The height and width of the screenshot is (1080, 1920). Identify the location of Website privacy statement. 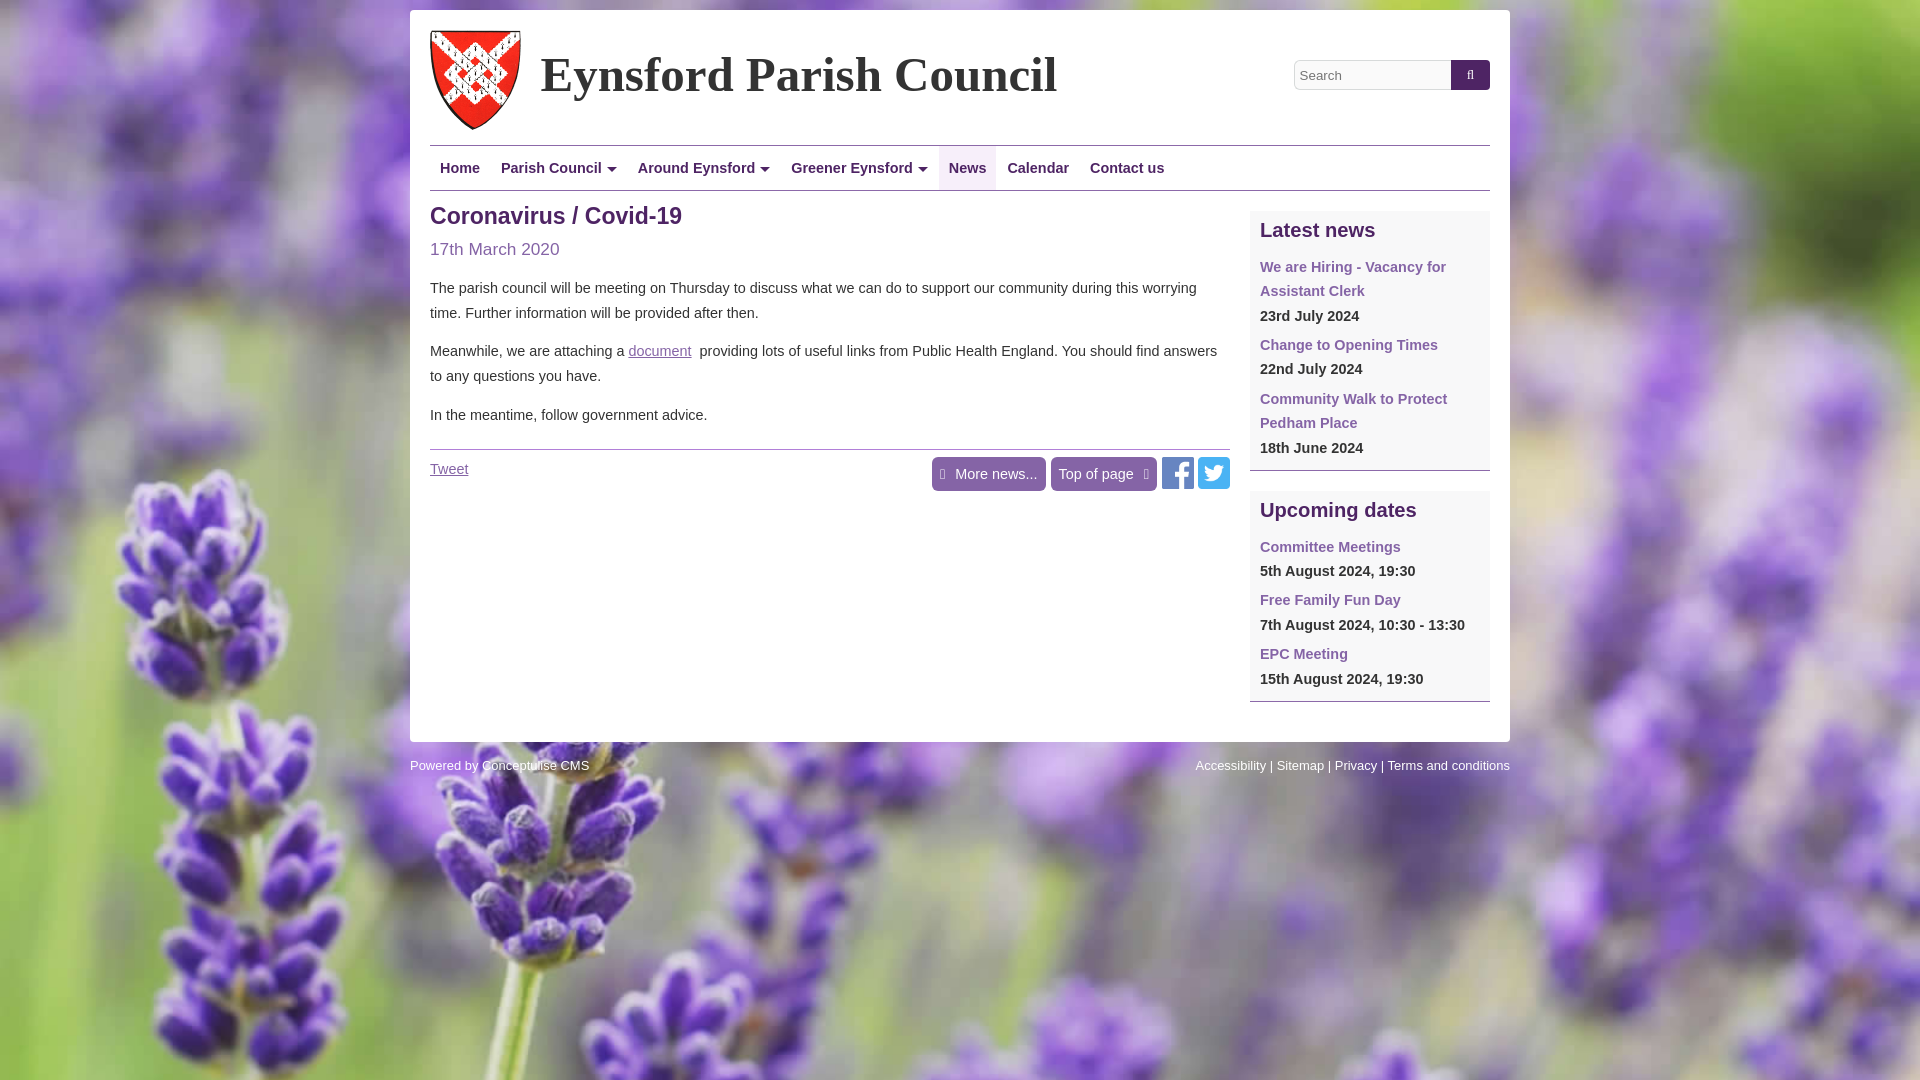
(1355, 766).